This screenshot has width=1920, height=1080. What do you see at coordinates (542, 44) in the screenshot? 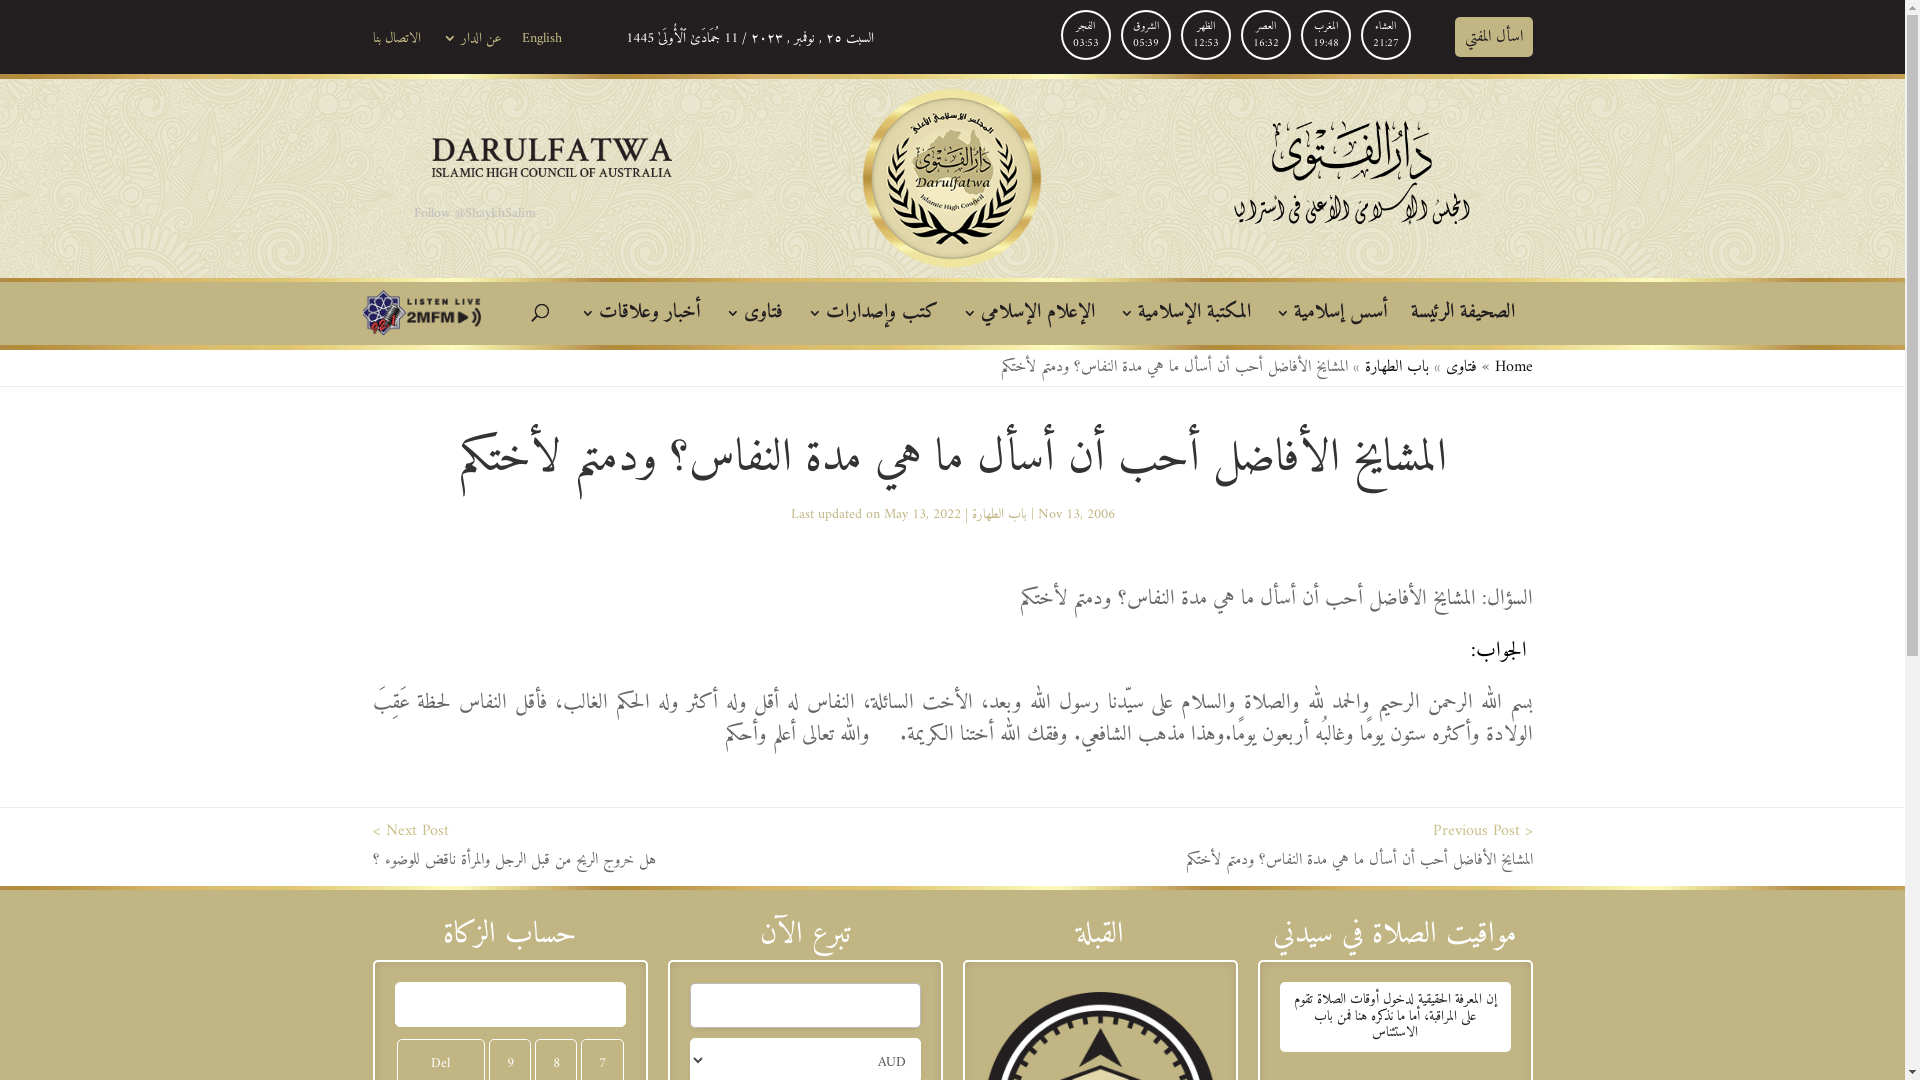
I see `English` at bounding box center [542, 44].